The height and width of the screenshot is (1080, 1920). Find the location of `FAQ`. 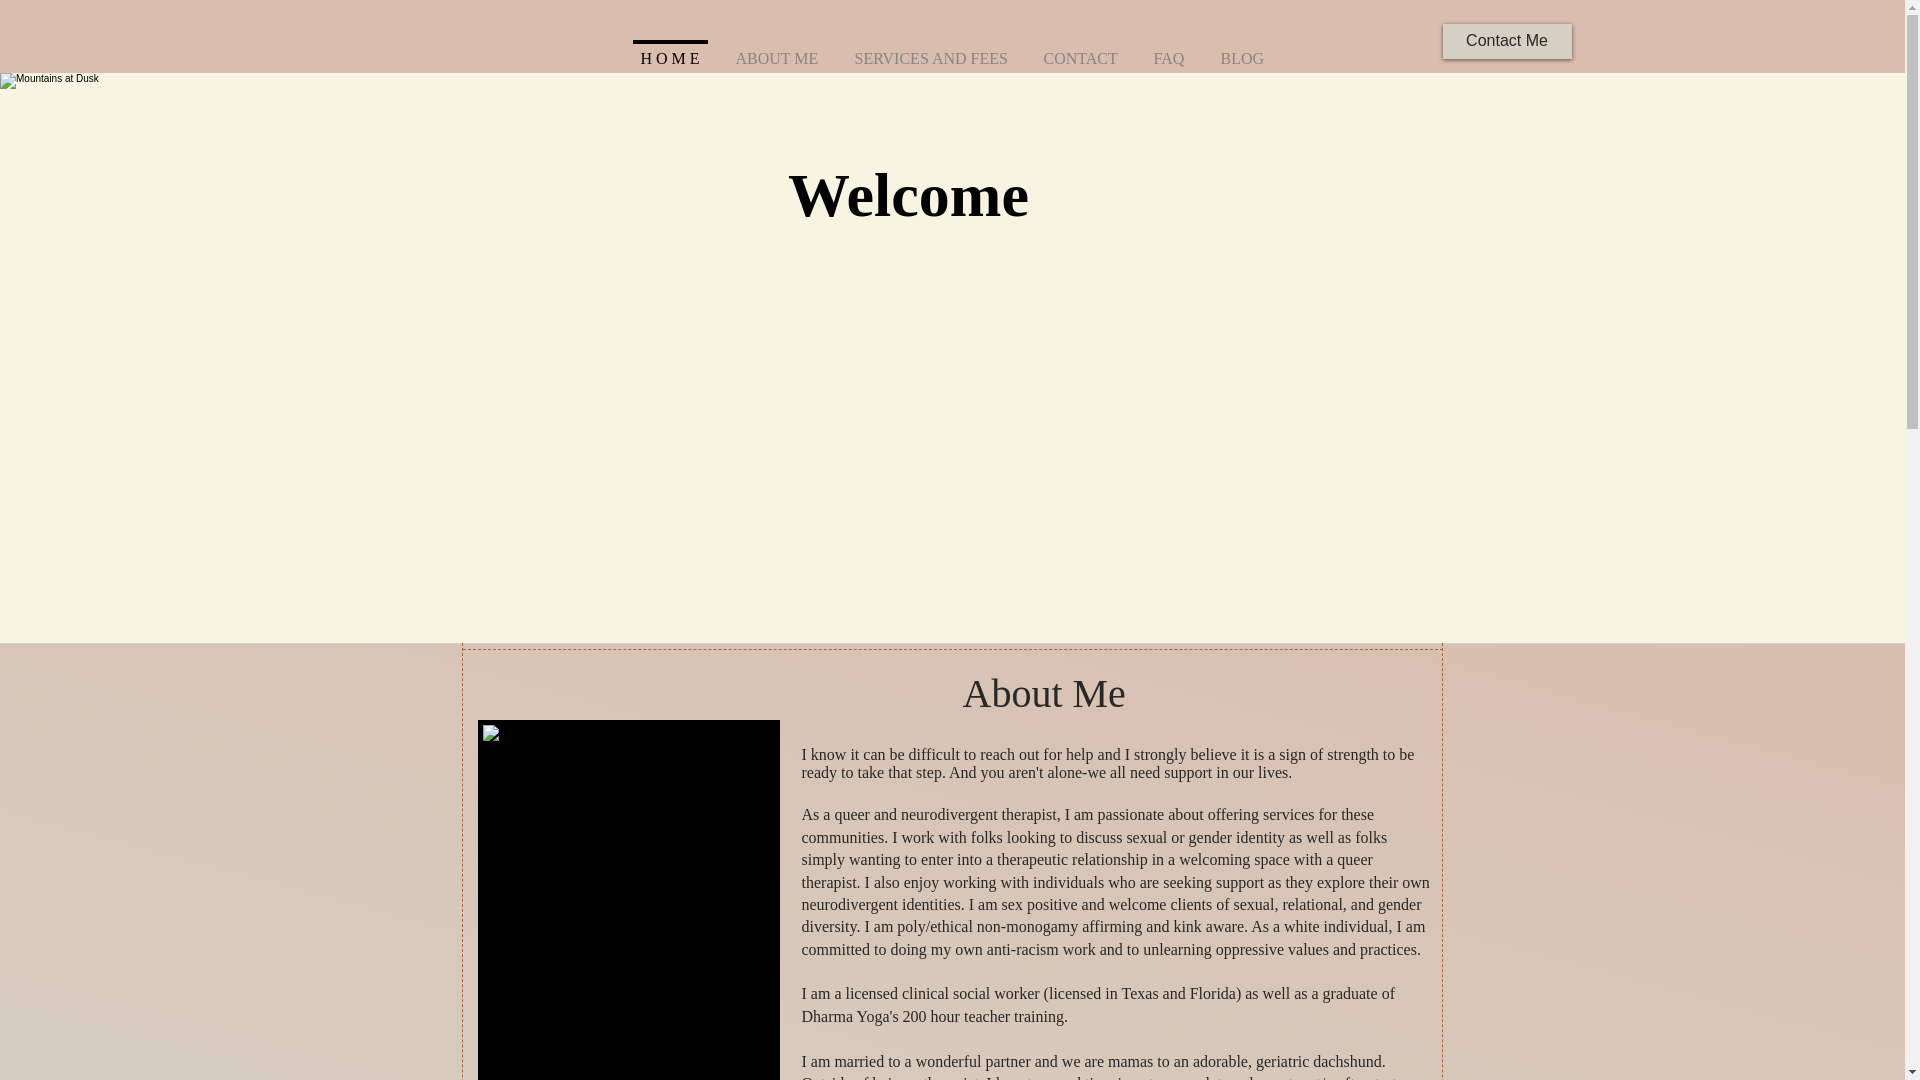

FAQ is located at coordinates (1170, 49).